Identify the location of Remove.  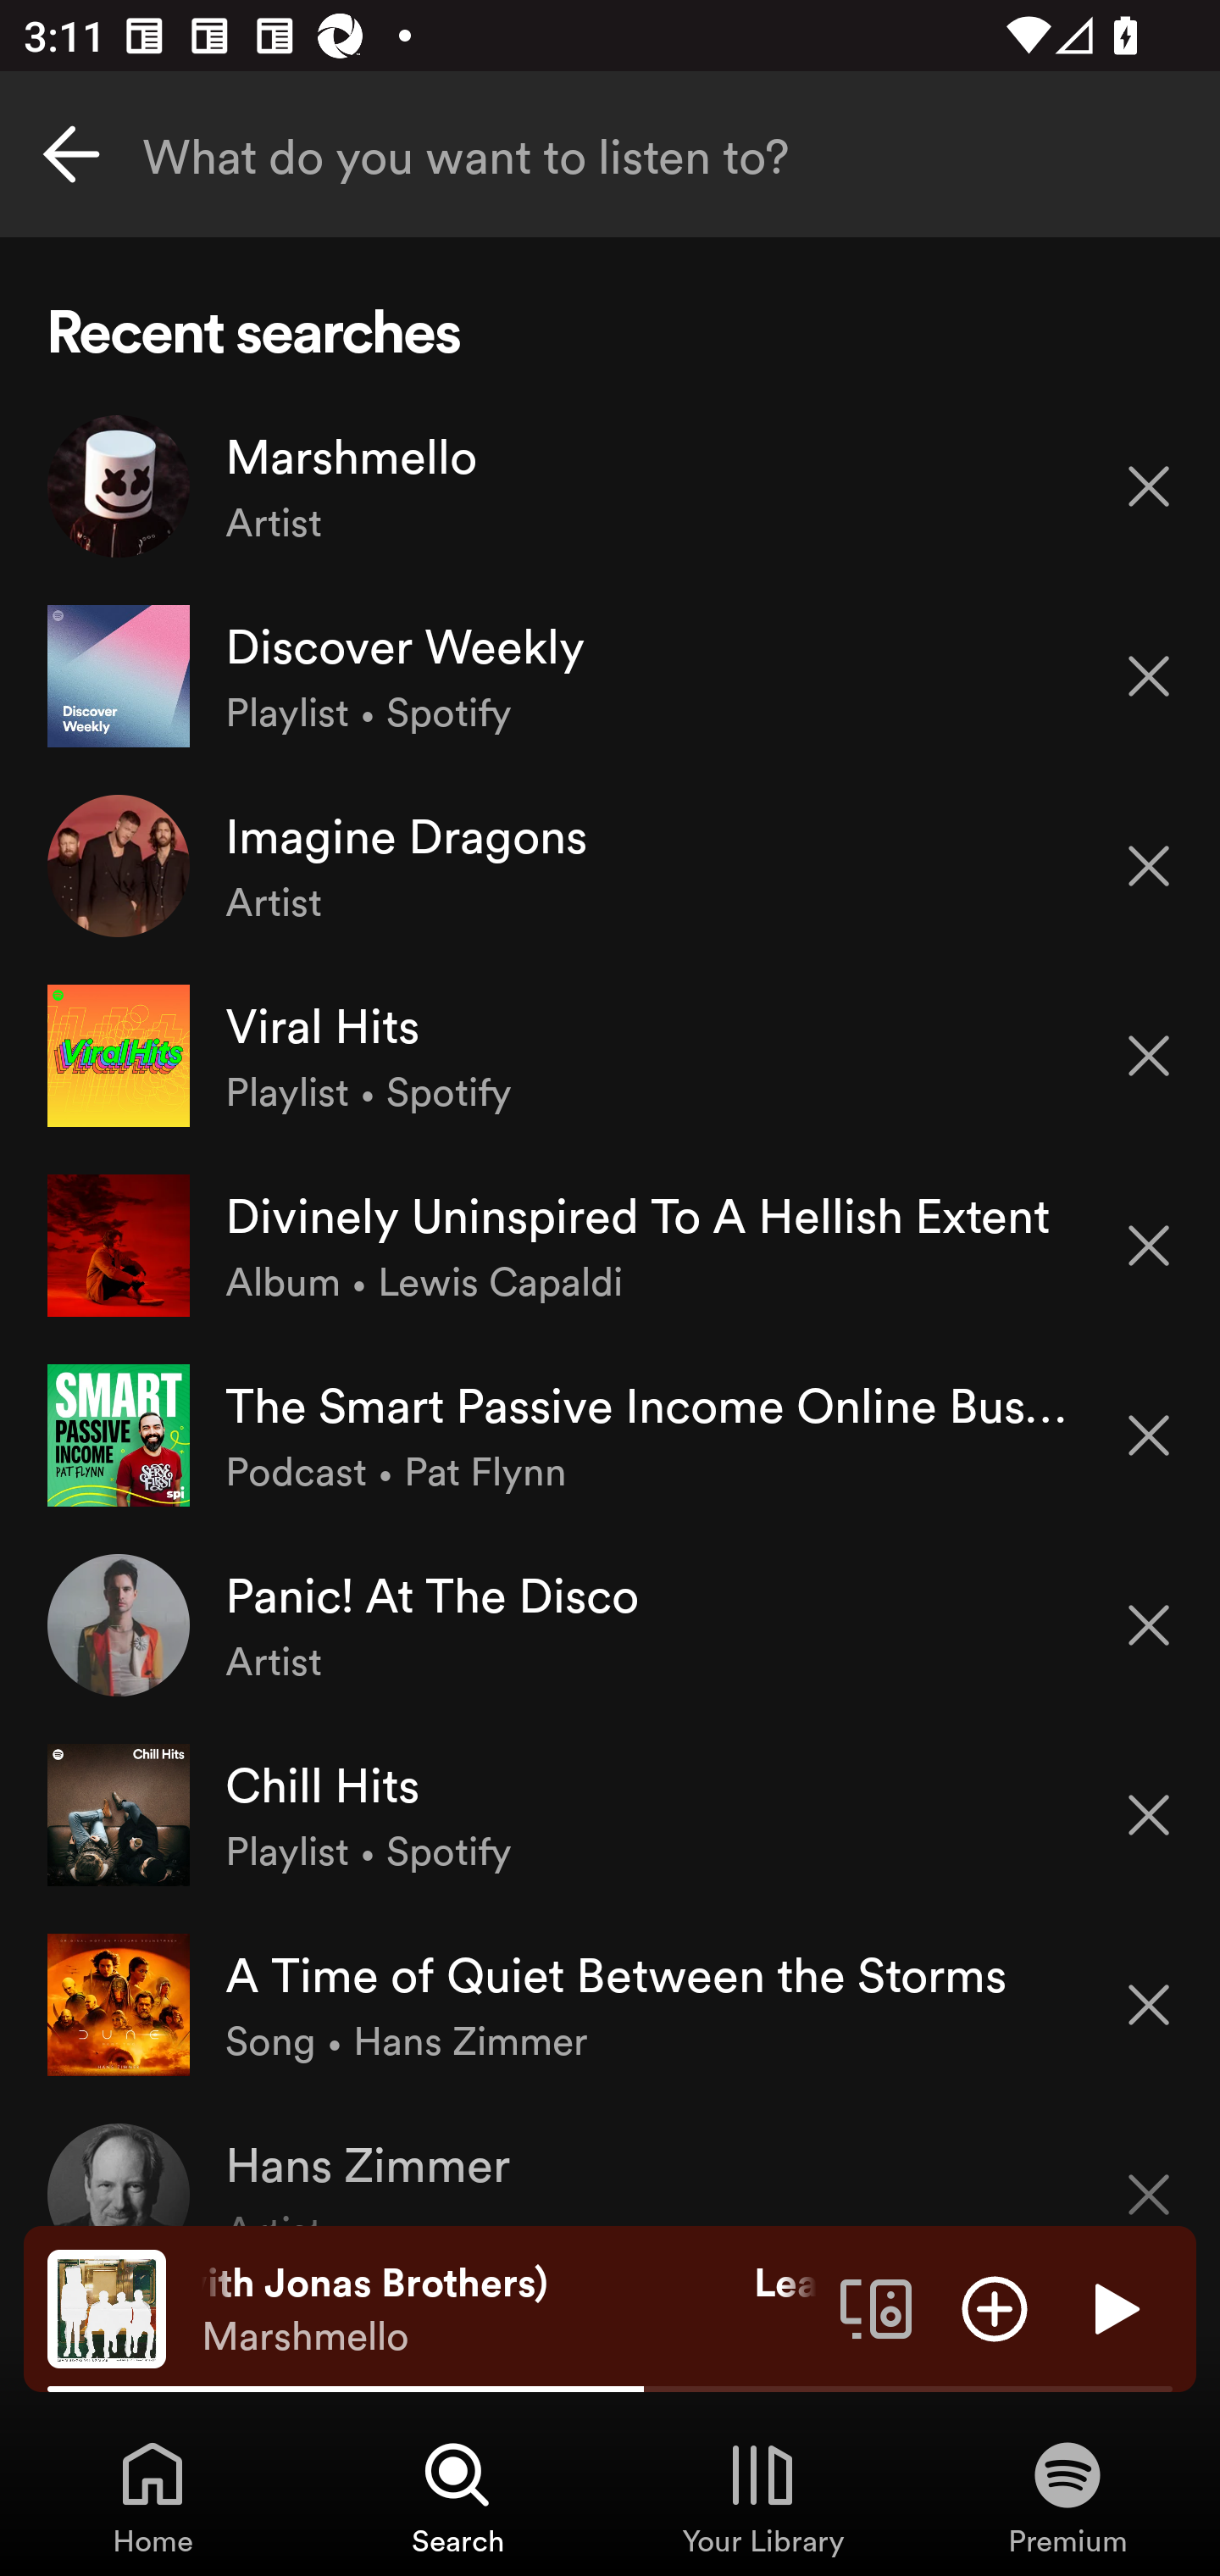
(1149, 1056).